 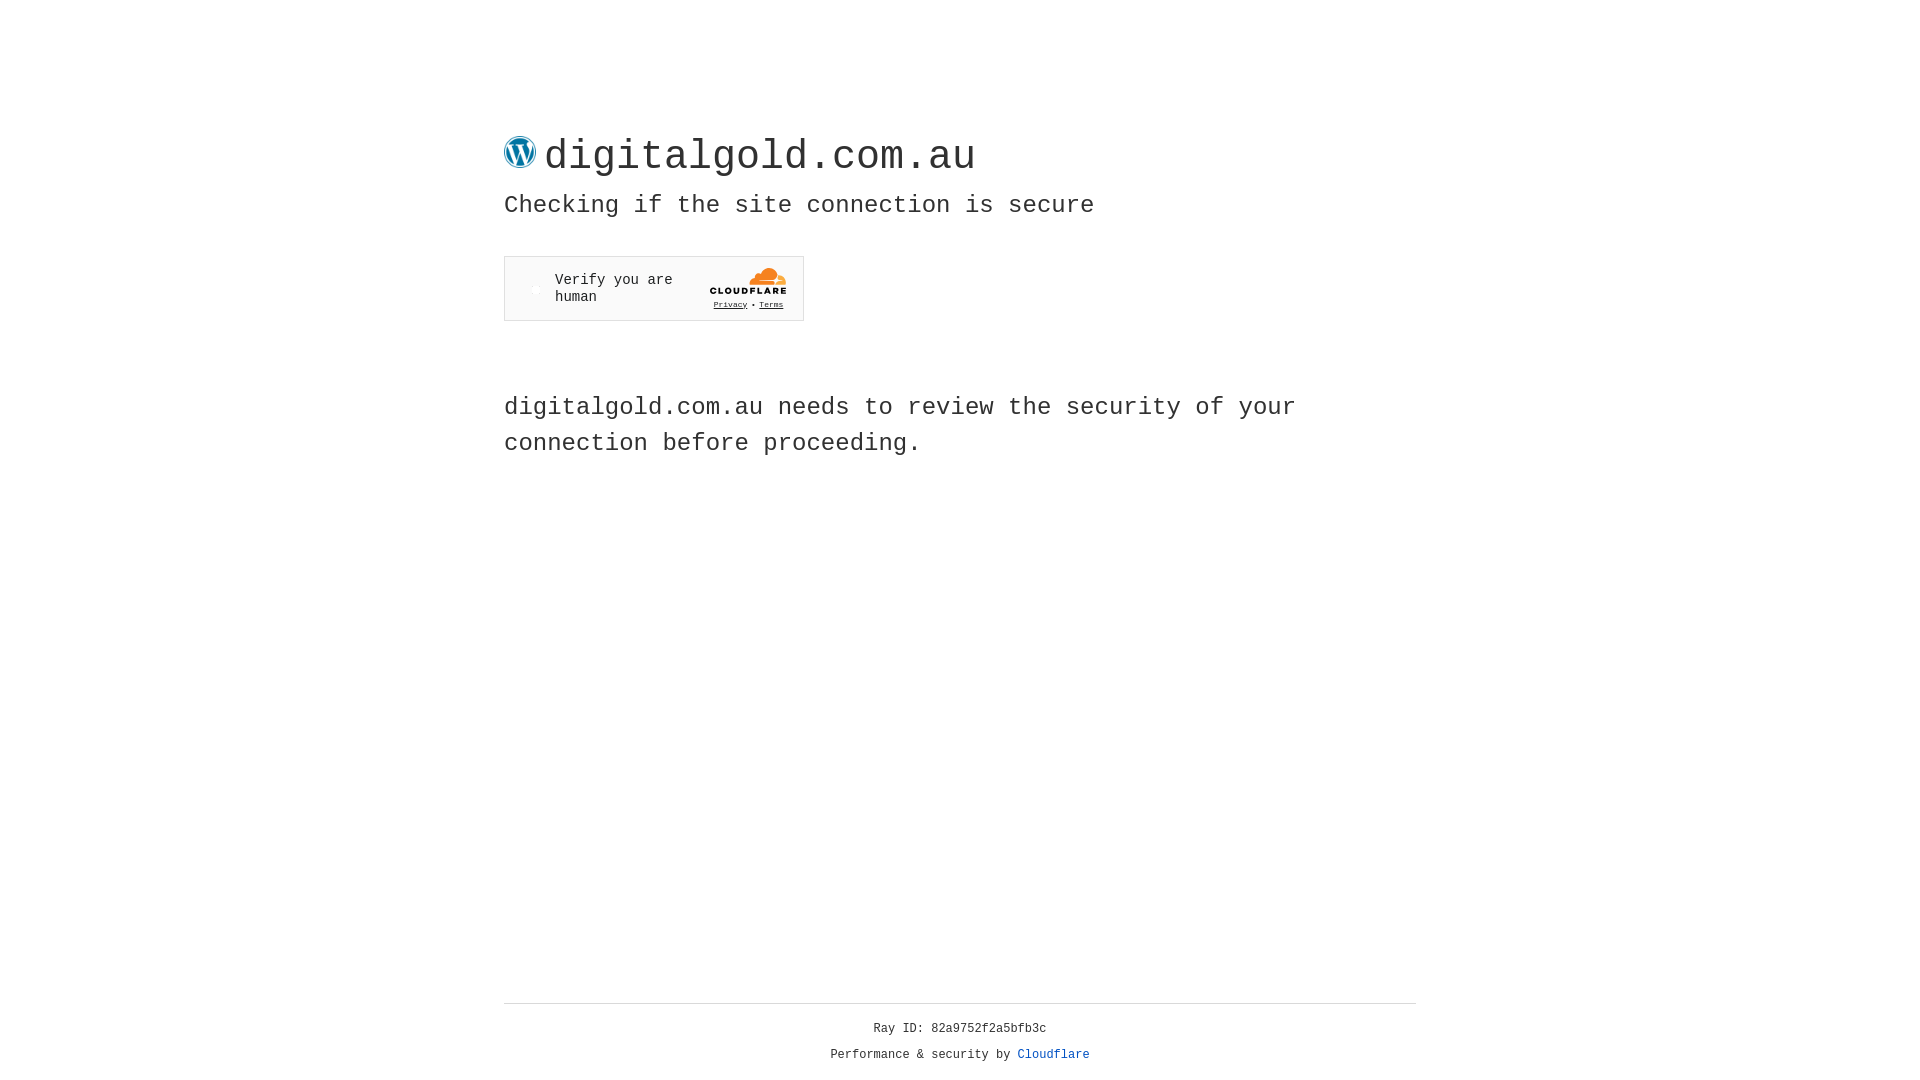 I want to click on Widget containing a Cloudflare security challenge, so click(x=654, y=288).